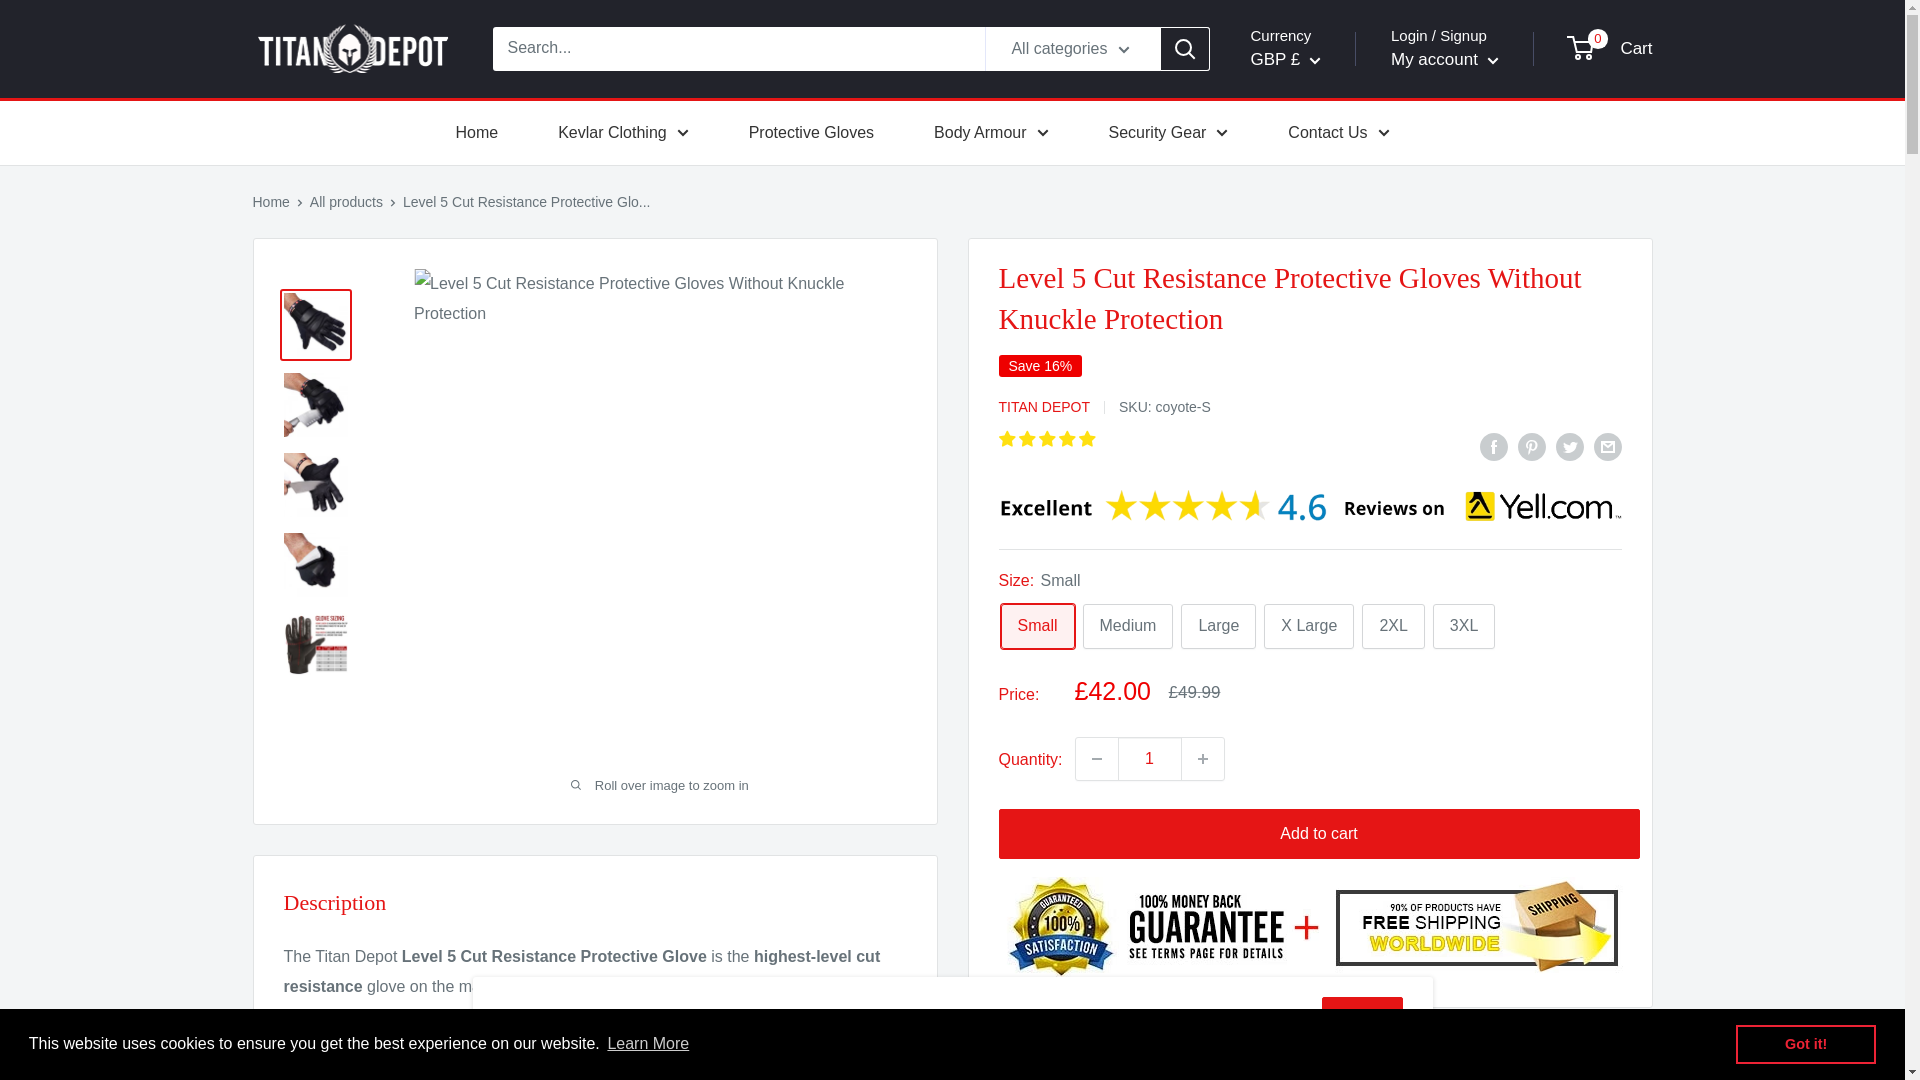 Image resolution: width=1920 pixels, height=1080 pixels. What do you see at coordinates (1203, 758) in the screenshot?
I see `Increase quantity by 1` at bounding box center [1203, 758].